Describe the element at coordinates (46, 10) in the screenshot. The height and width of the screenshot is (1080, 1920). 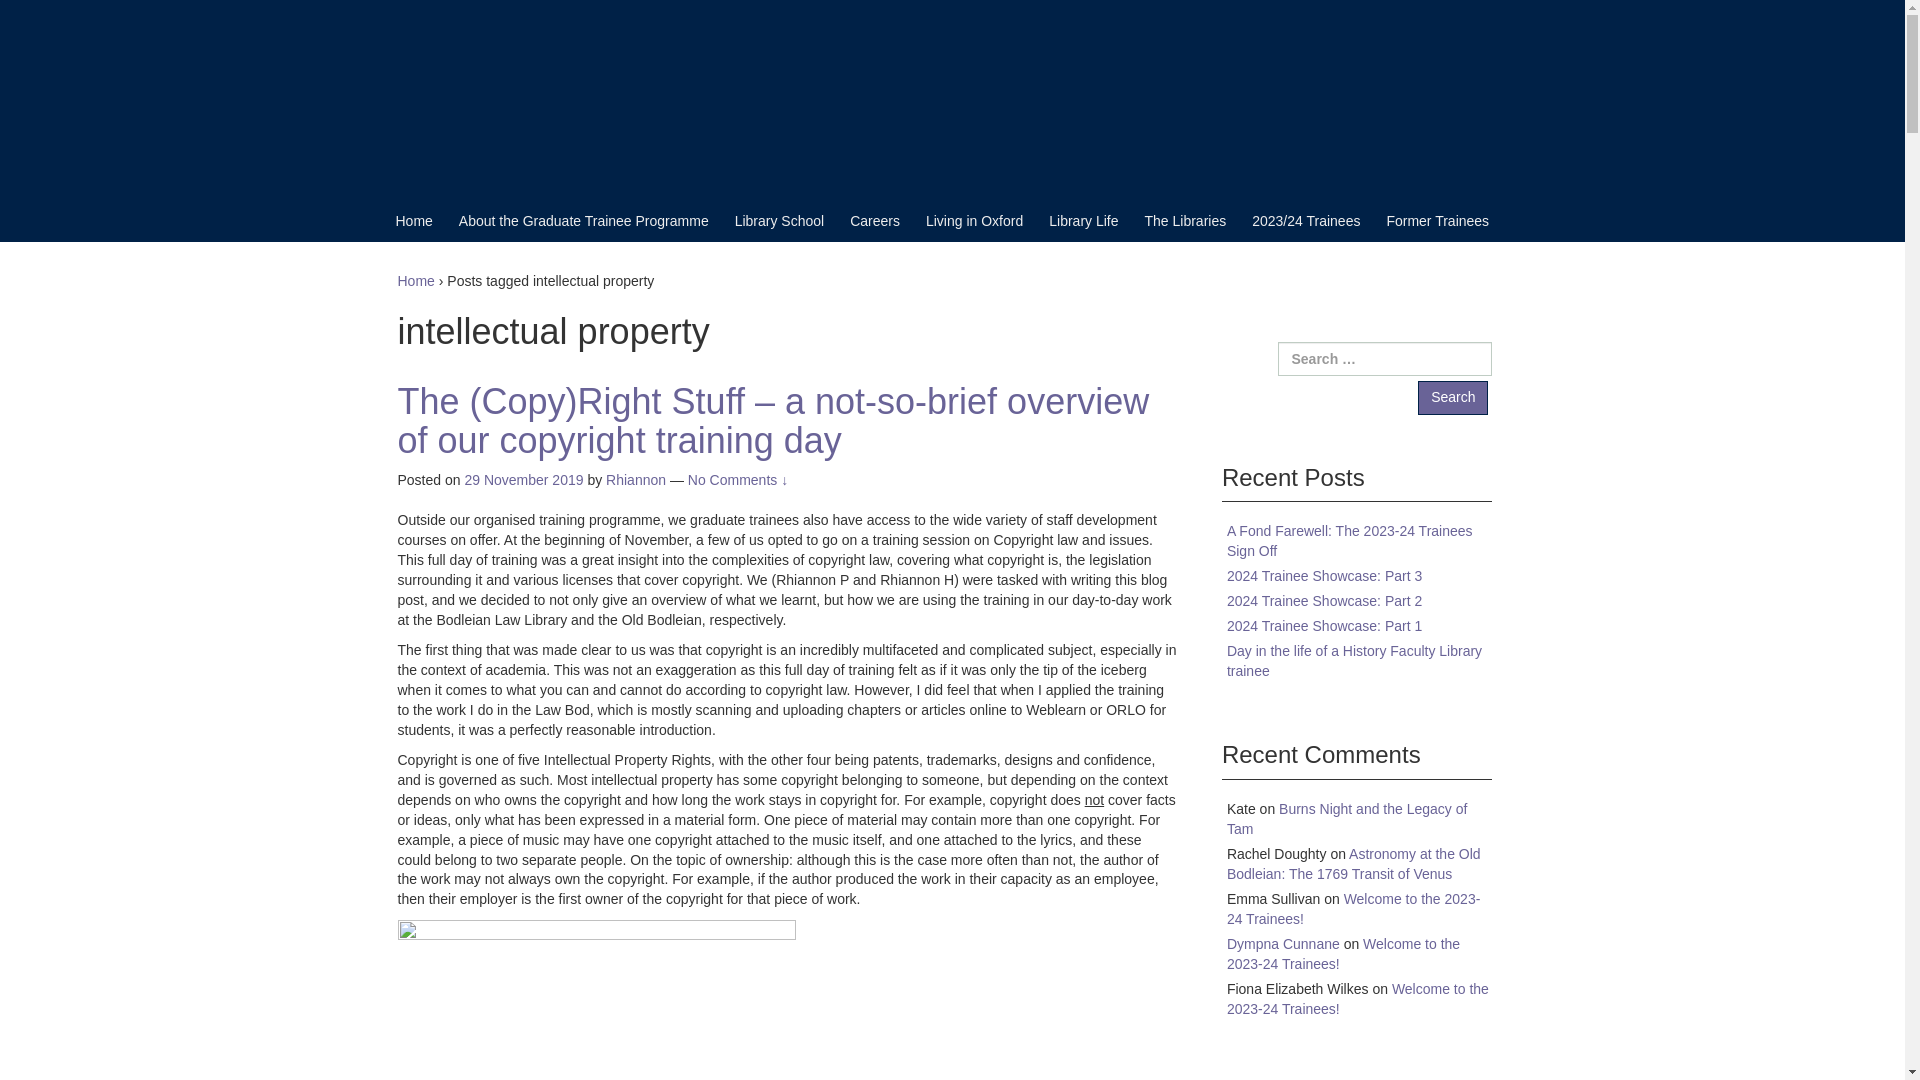
I see `Skip to content` at that location.